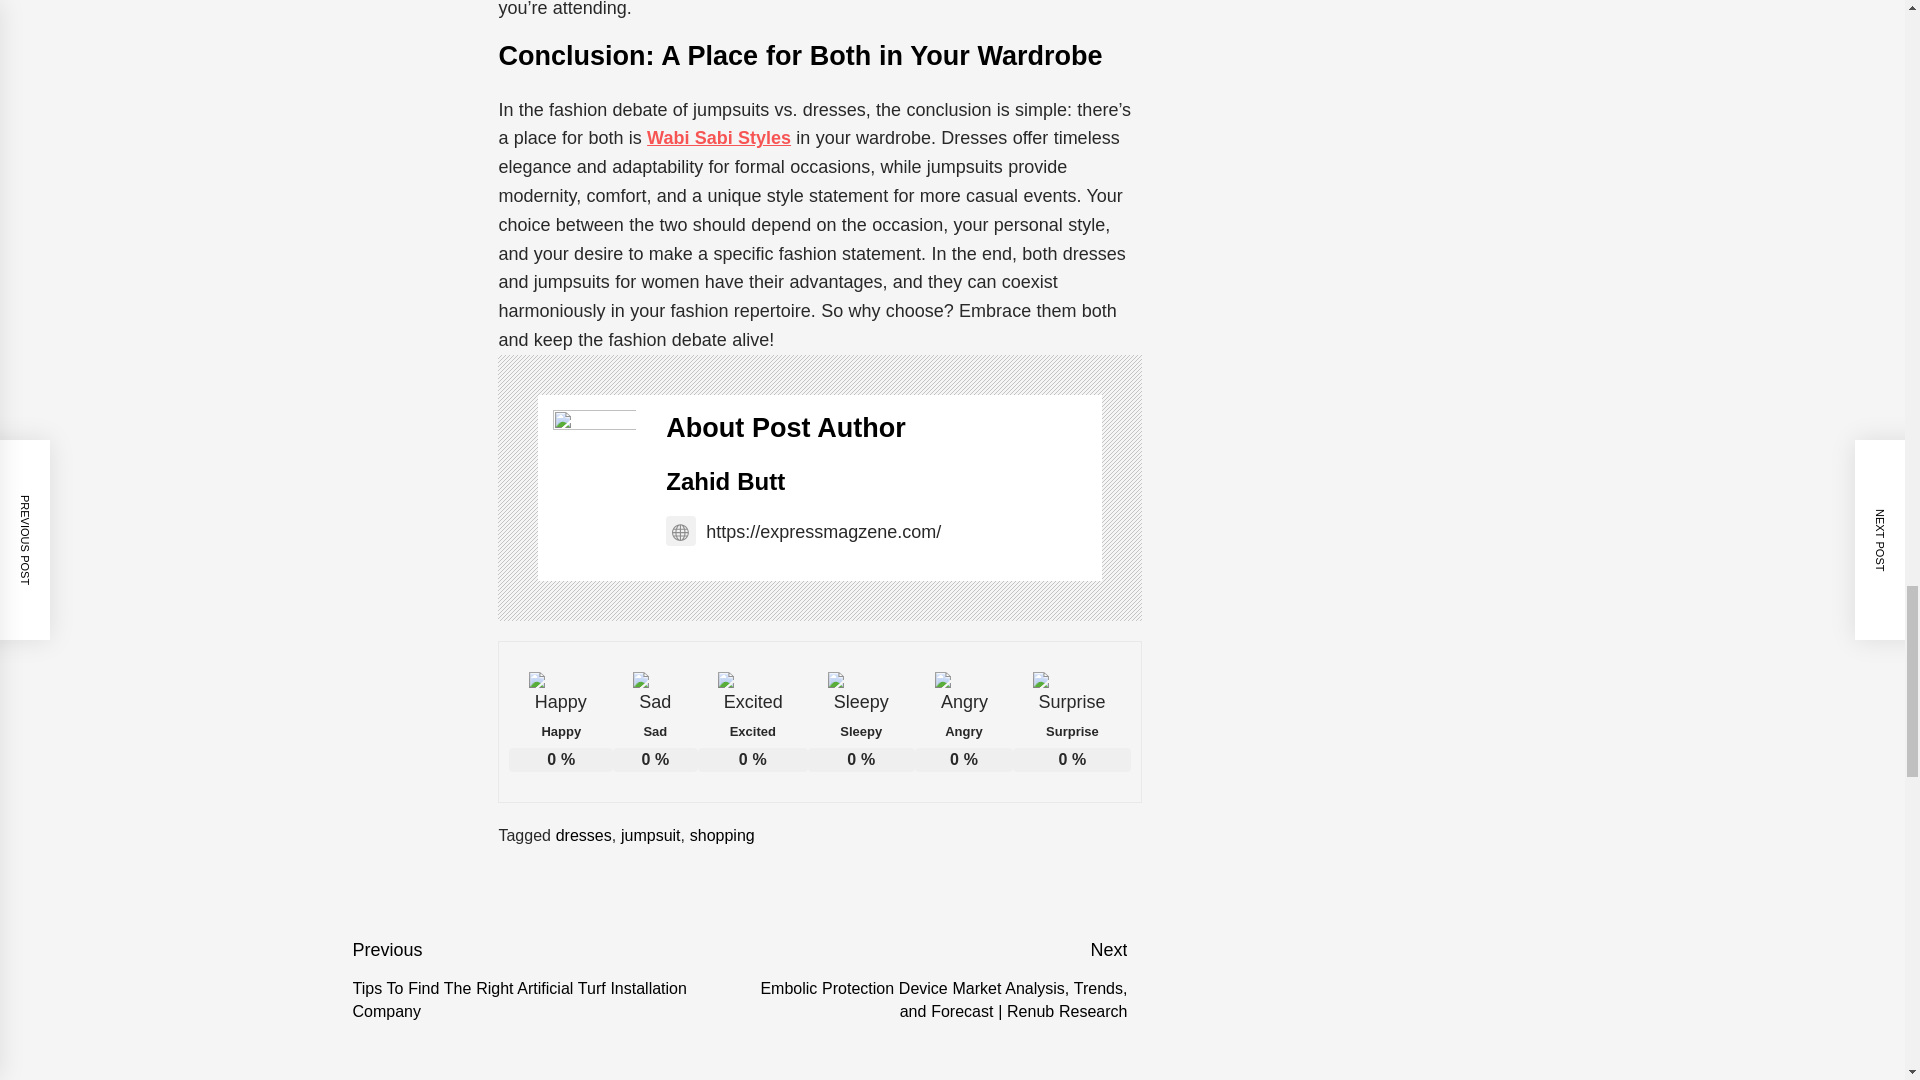  What do you see at coordinates (726, 480) in the screenshot?
I see `Zahid Butt` at bounding box center [726, 480].